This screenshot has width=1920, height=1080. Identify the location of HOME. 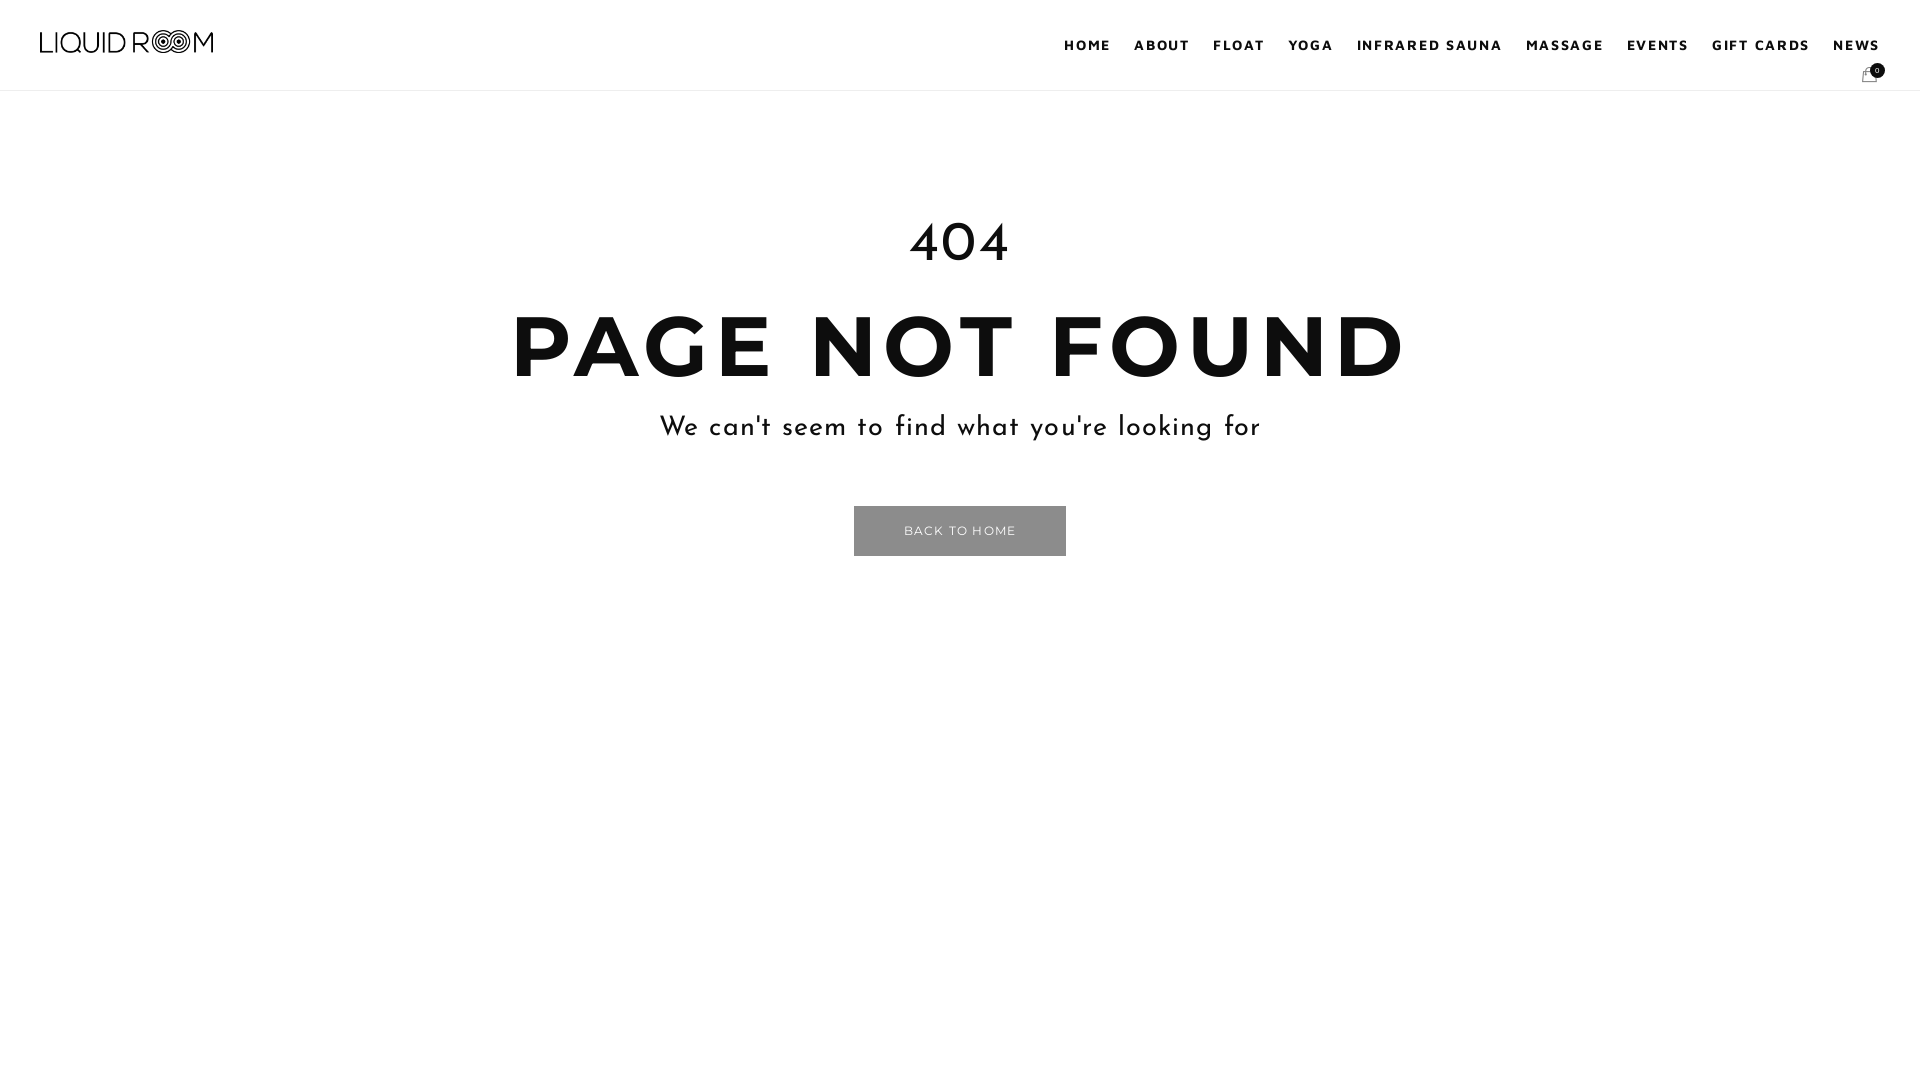
(1088, 45).